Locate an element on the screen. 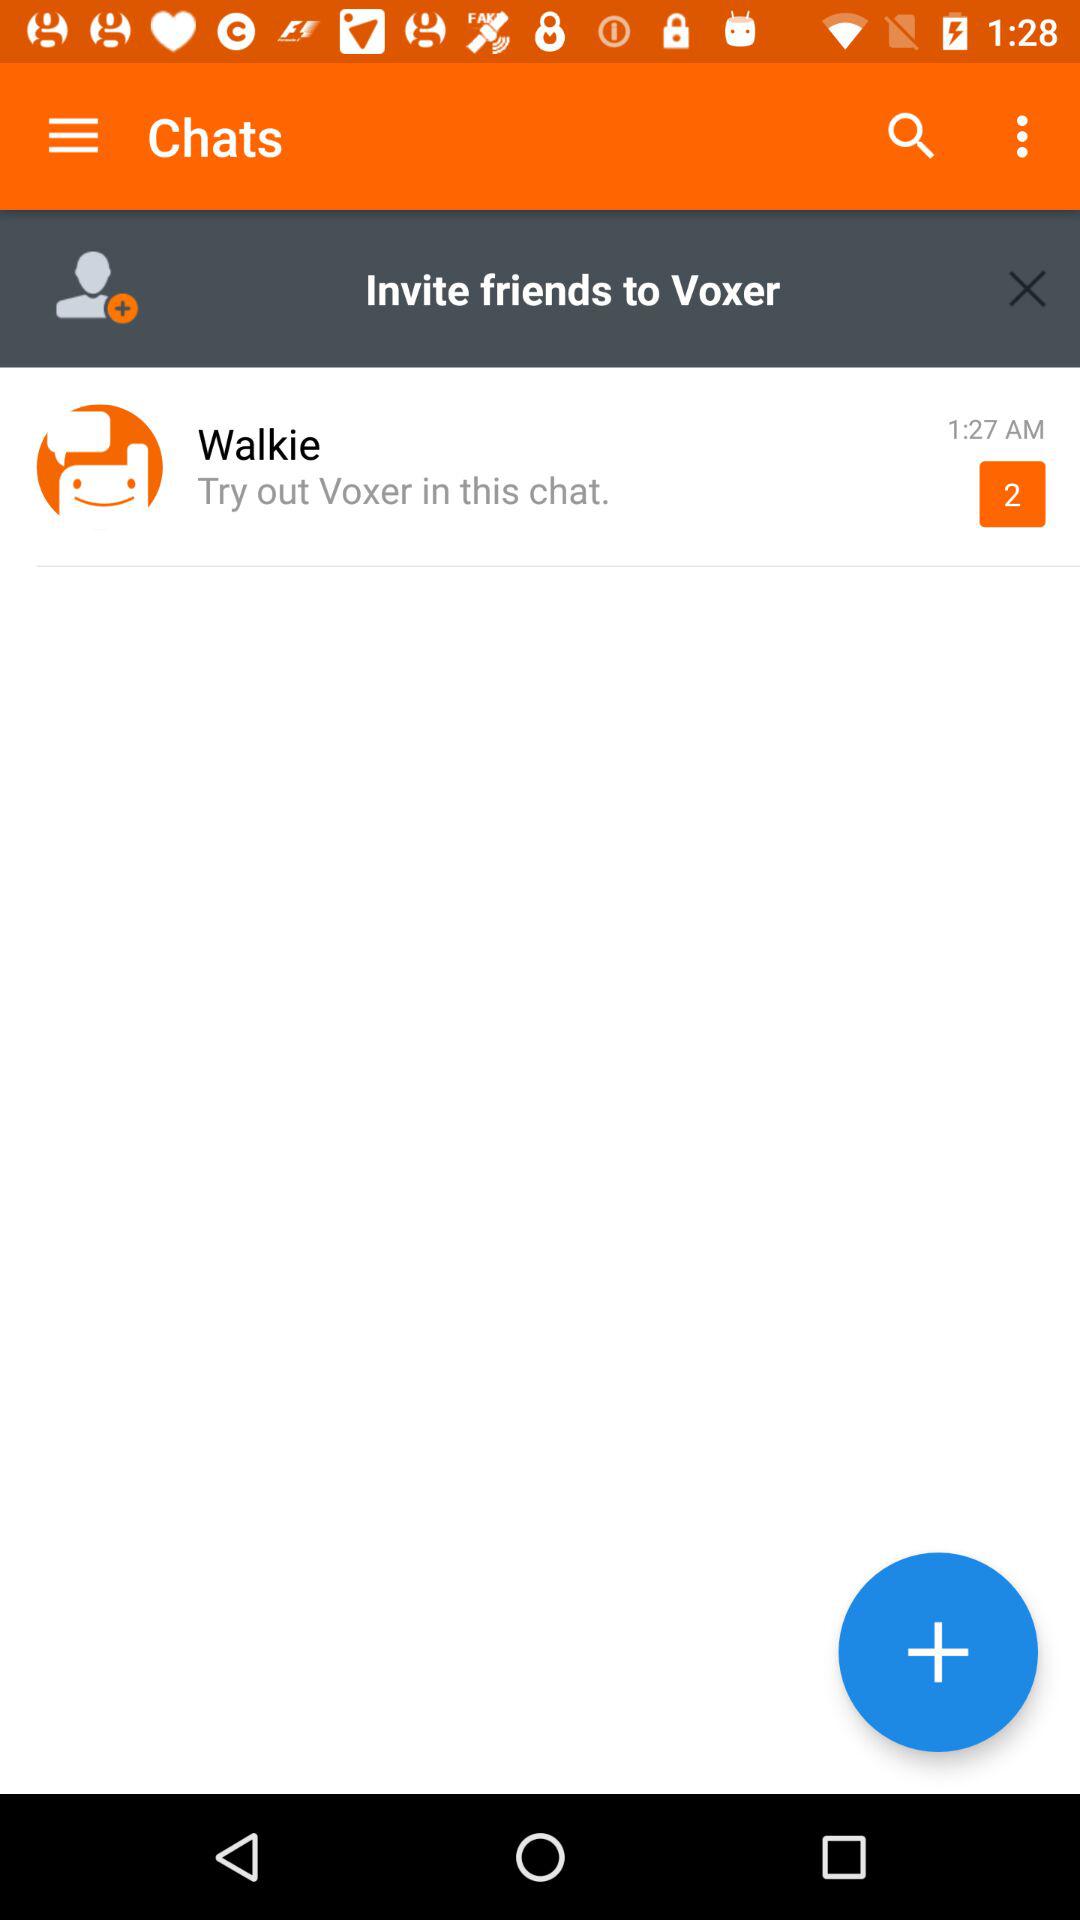 The width and height of the screenshot is (1080, 1920). exit/close button is located at coordinates (1028, 288).